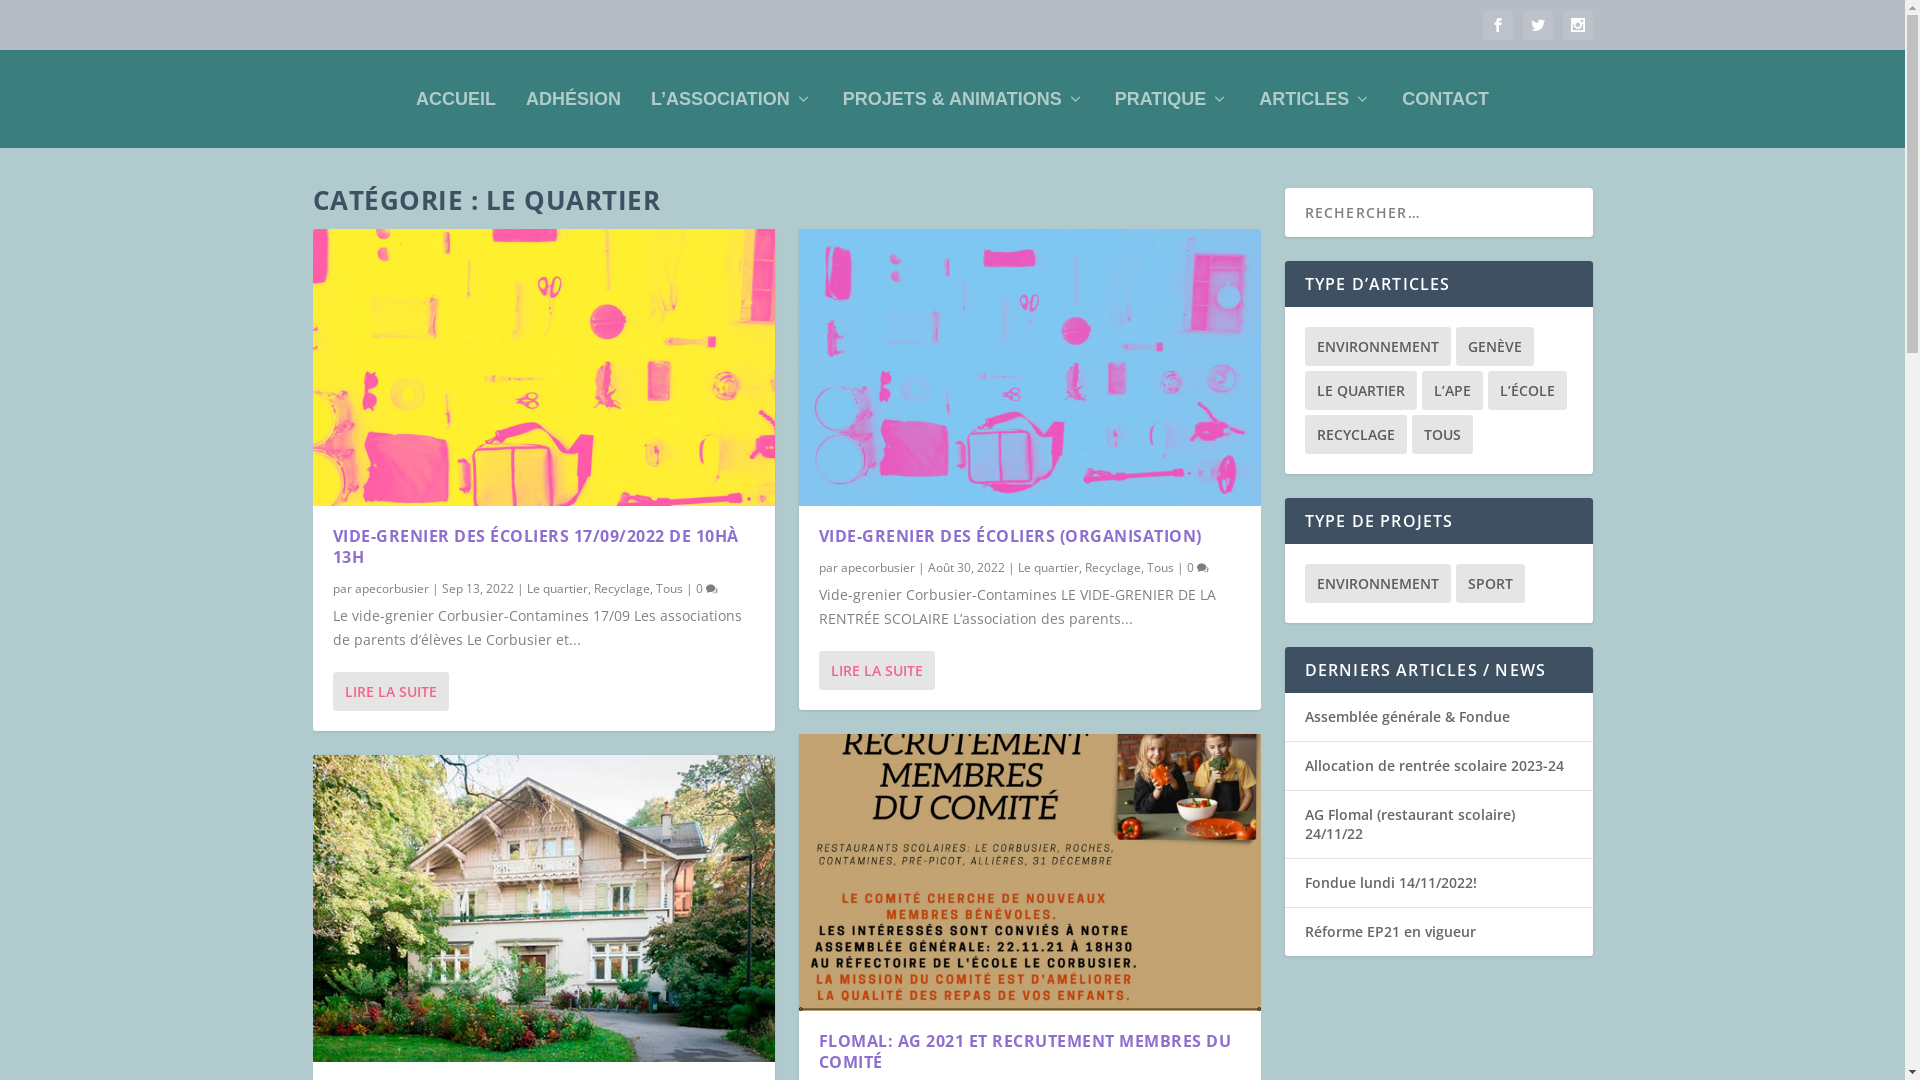 The image size is (1920, 1080). I want to click on TOUS, so click(1442, 434).